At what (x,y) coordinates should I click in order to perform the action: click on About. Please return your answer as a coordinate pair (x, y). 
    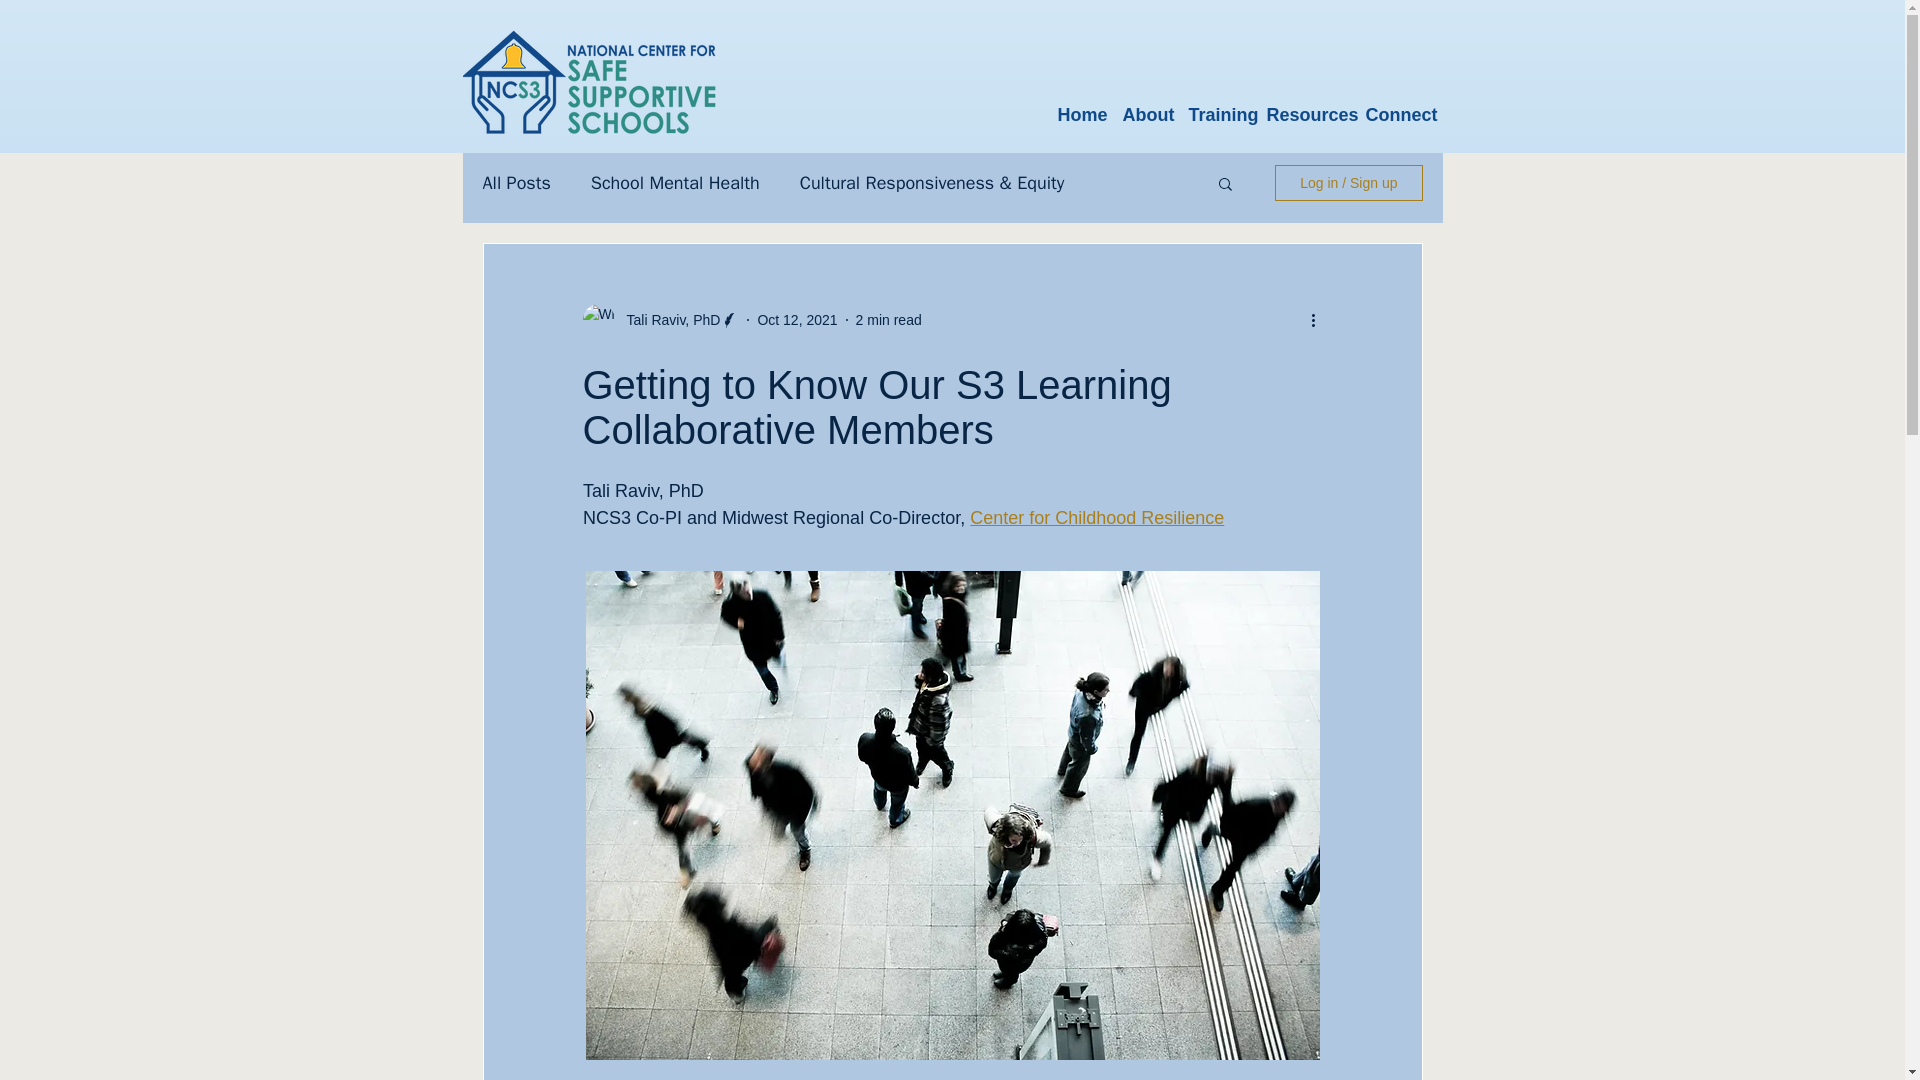
    Looking at the image, I should click on (1146, 106).